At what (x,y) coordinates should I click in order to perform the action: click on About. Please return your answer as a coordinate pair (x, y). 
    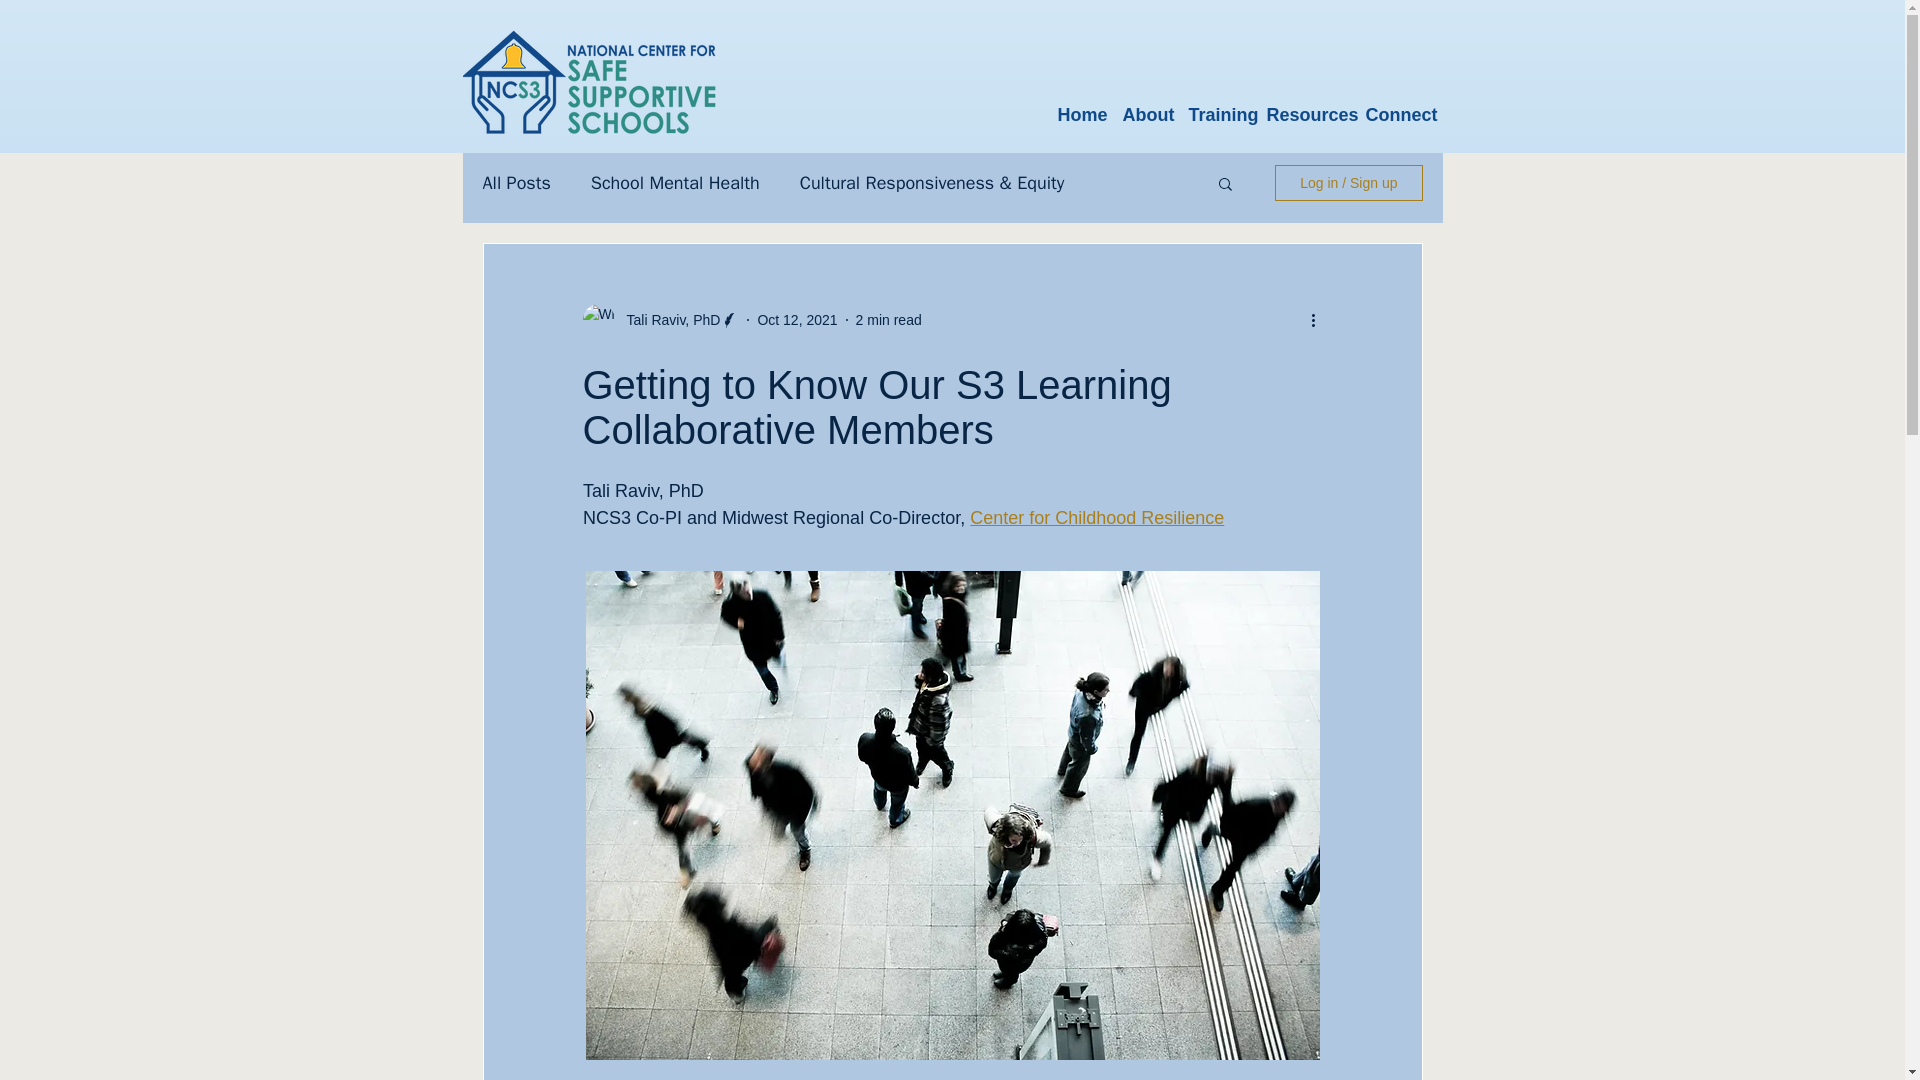
    Looking at the image, I should click on (1146, 106).